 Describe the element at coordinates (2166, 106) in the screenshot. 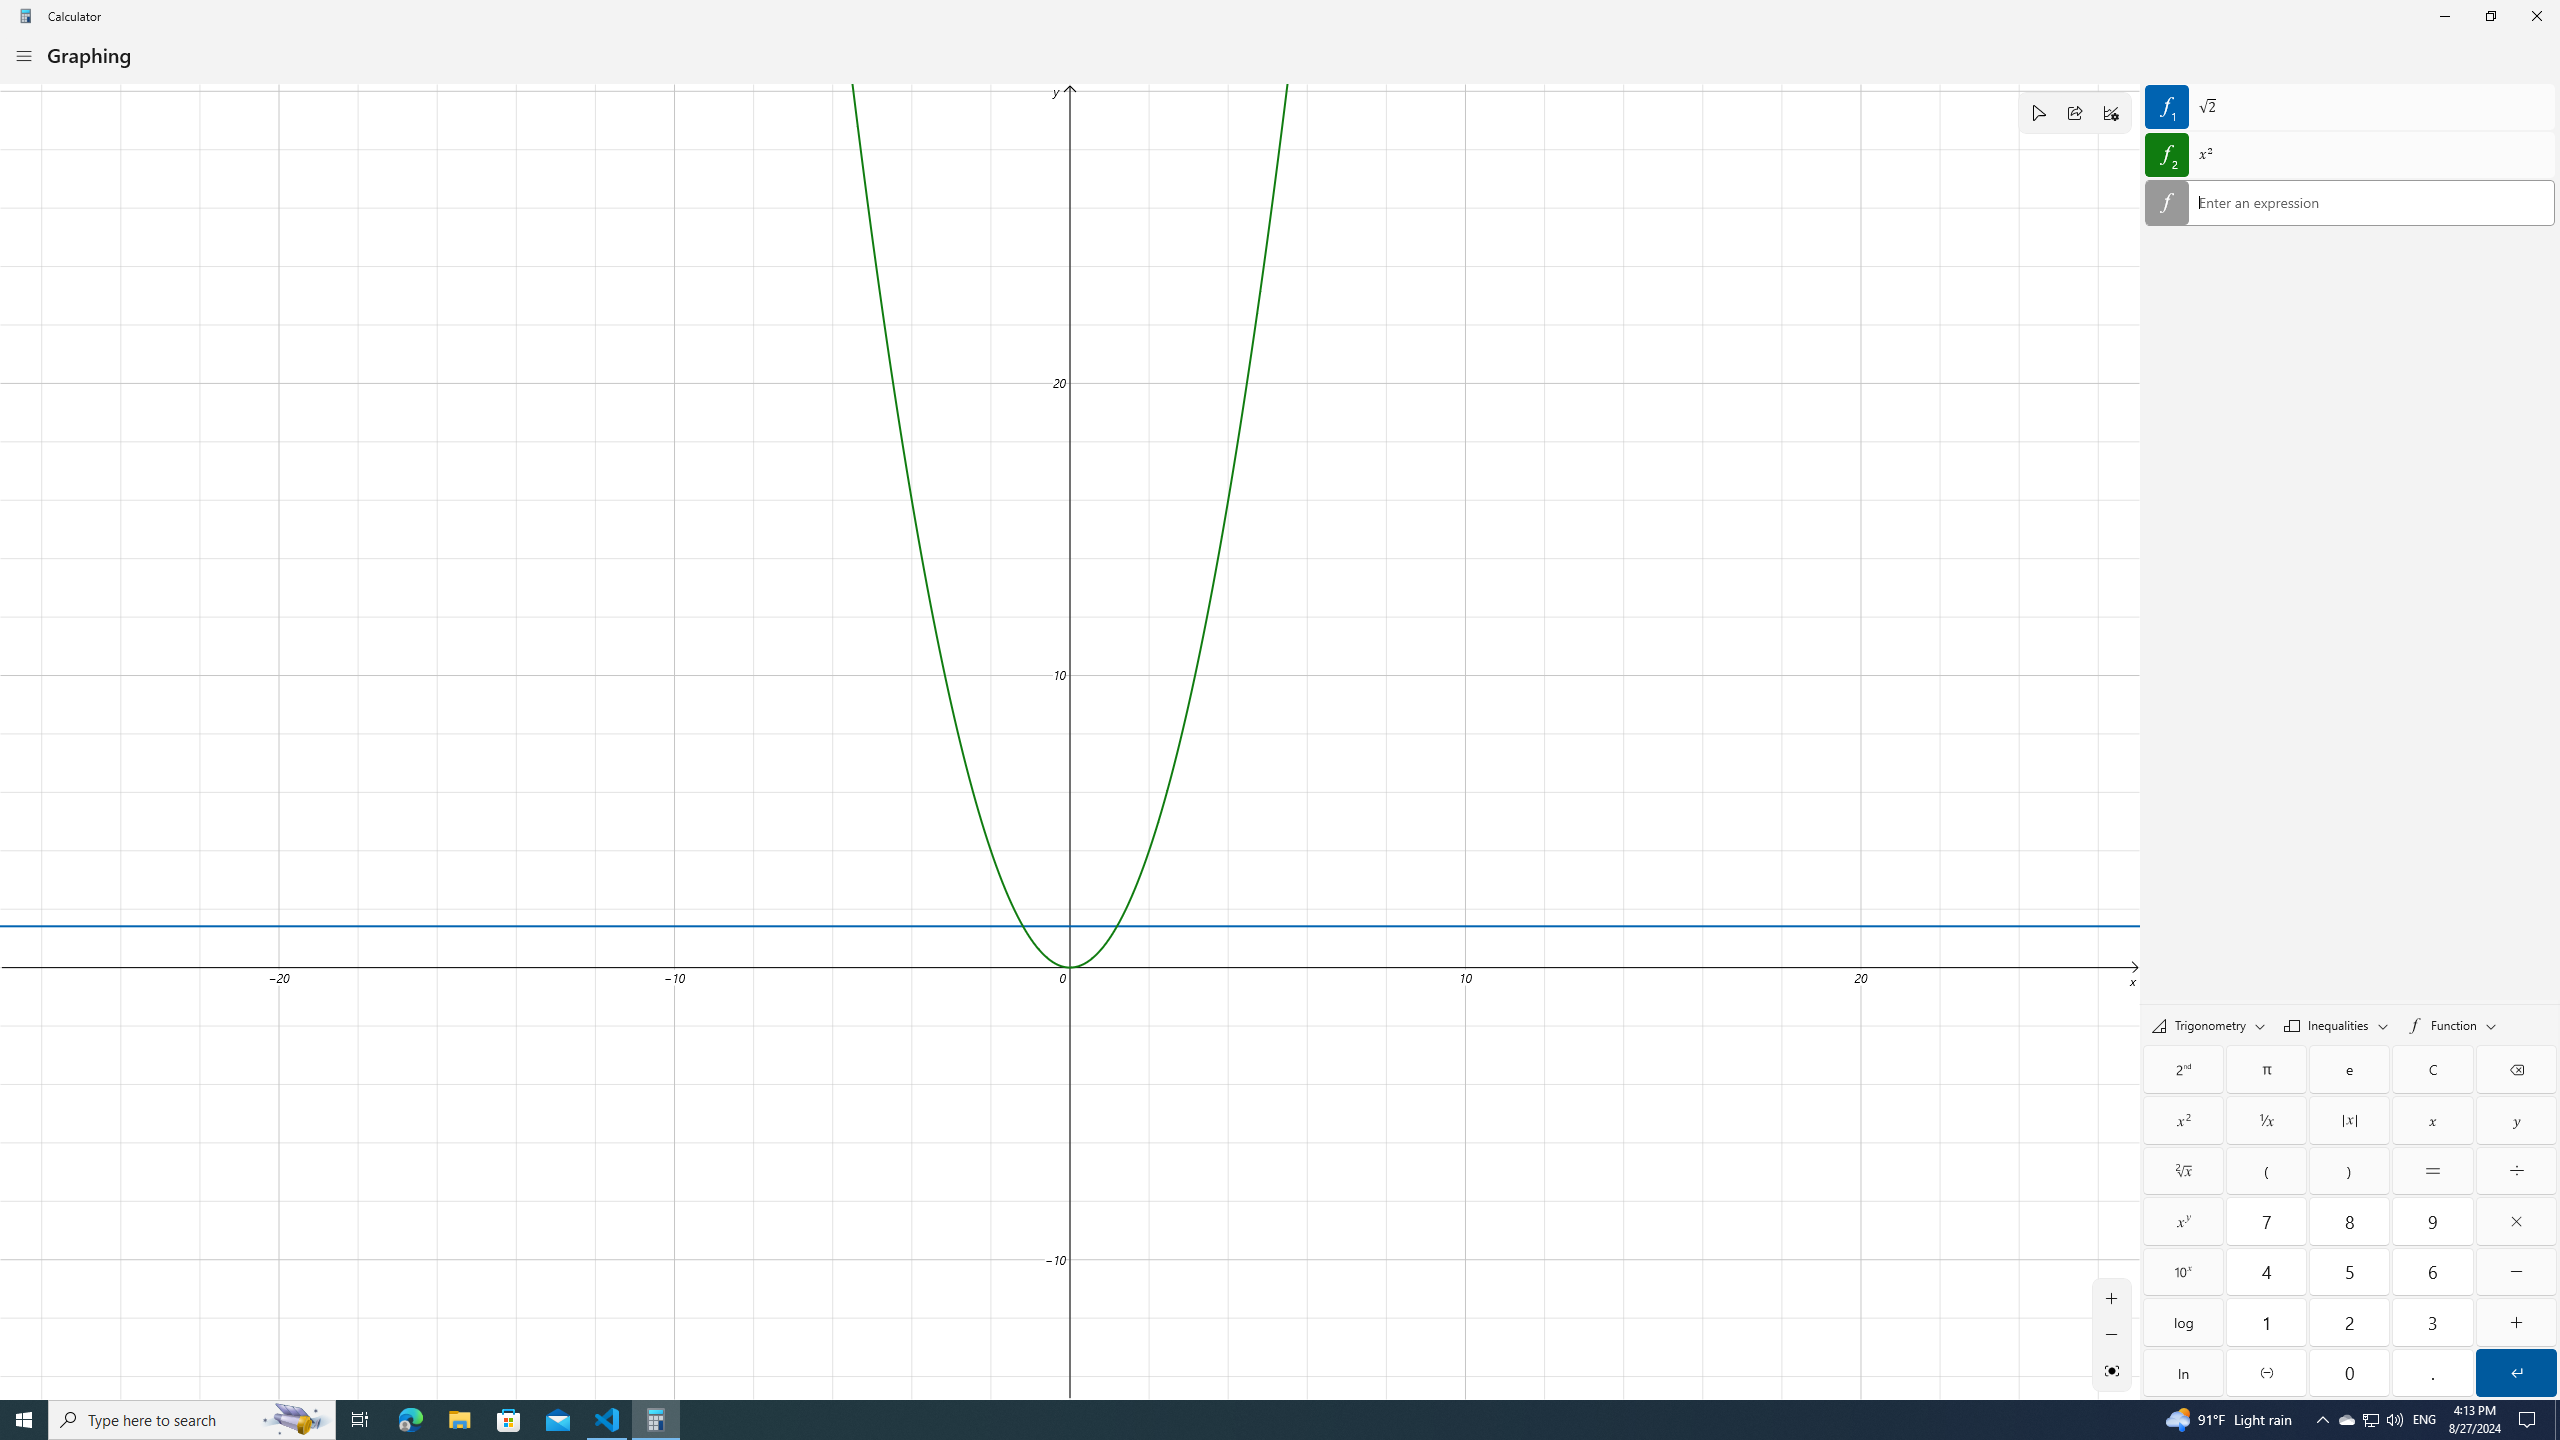

I see `Hide equation 1` at that location.